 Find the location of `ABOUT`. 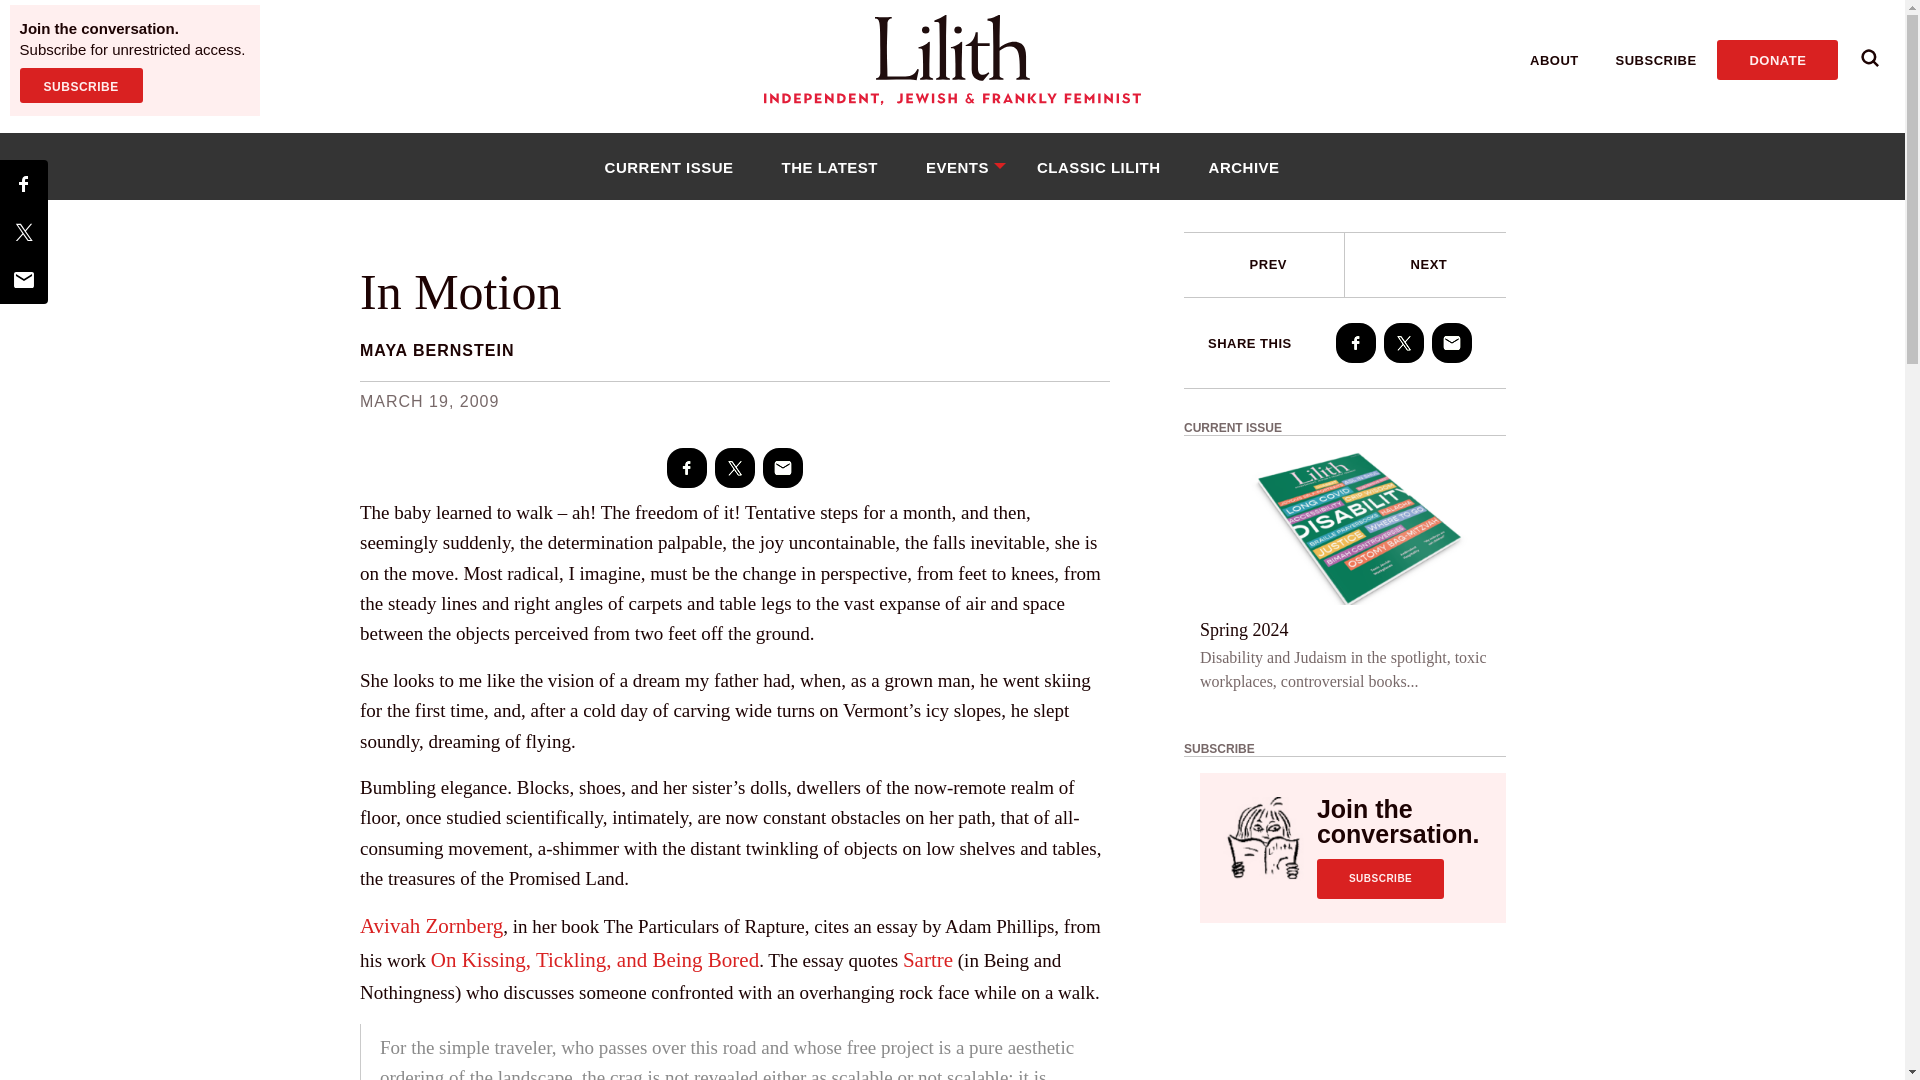

ABOUT is located at coordinates (1554, 60).